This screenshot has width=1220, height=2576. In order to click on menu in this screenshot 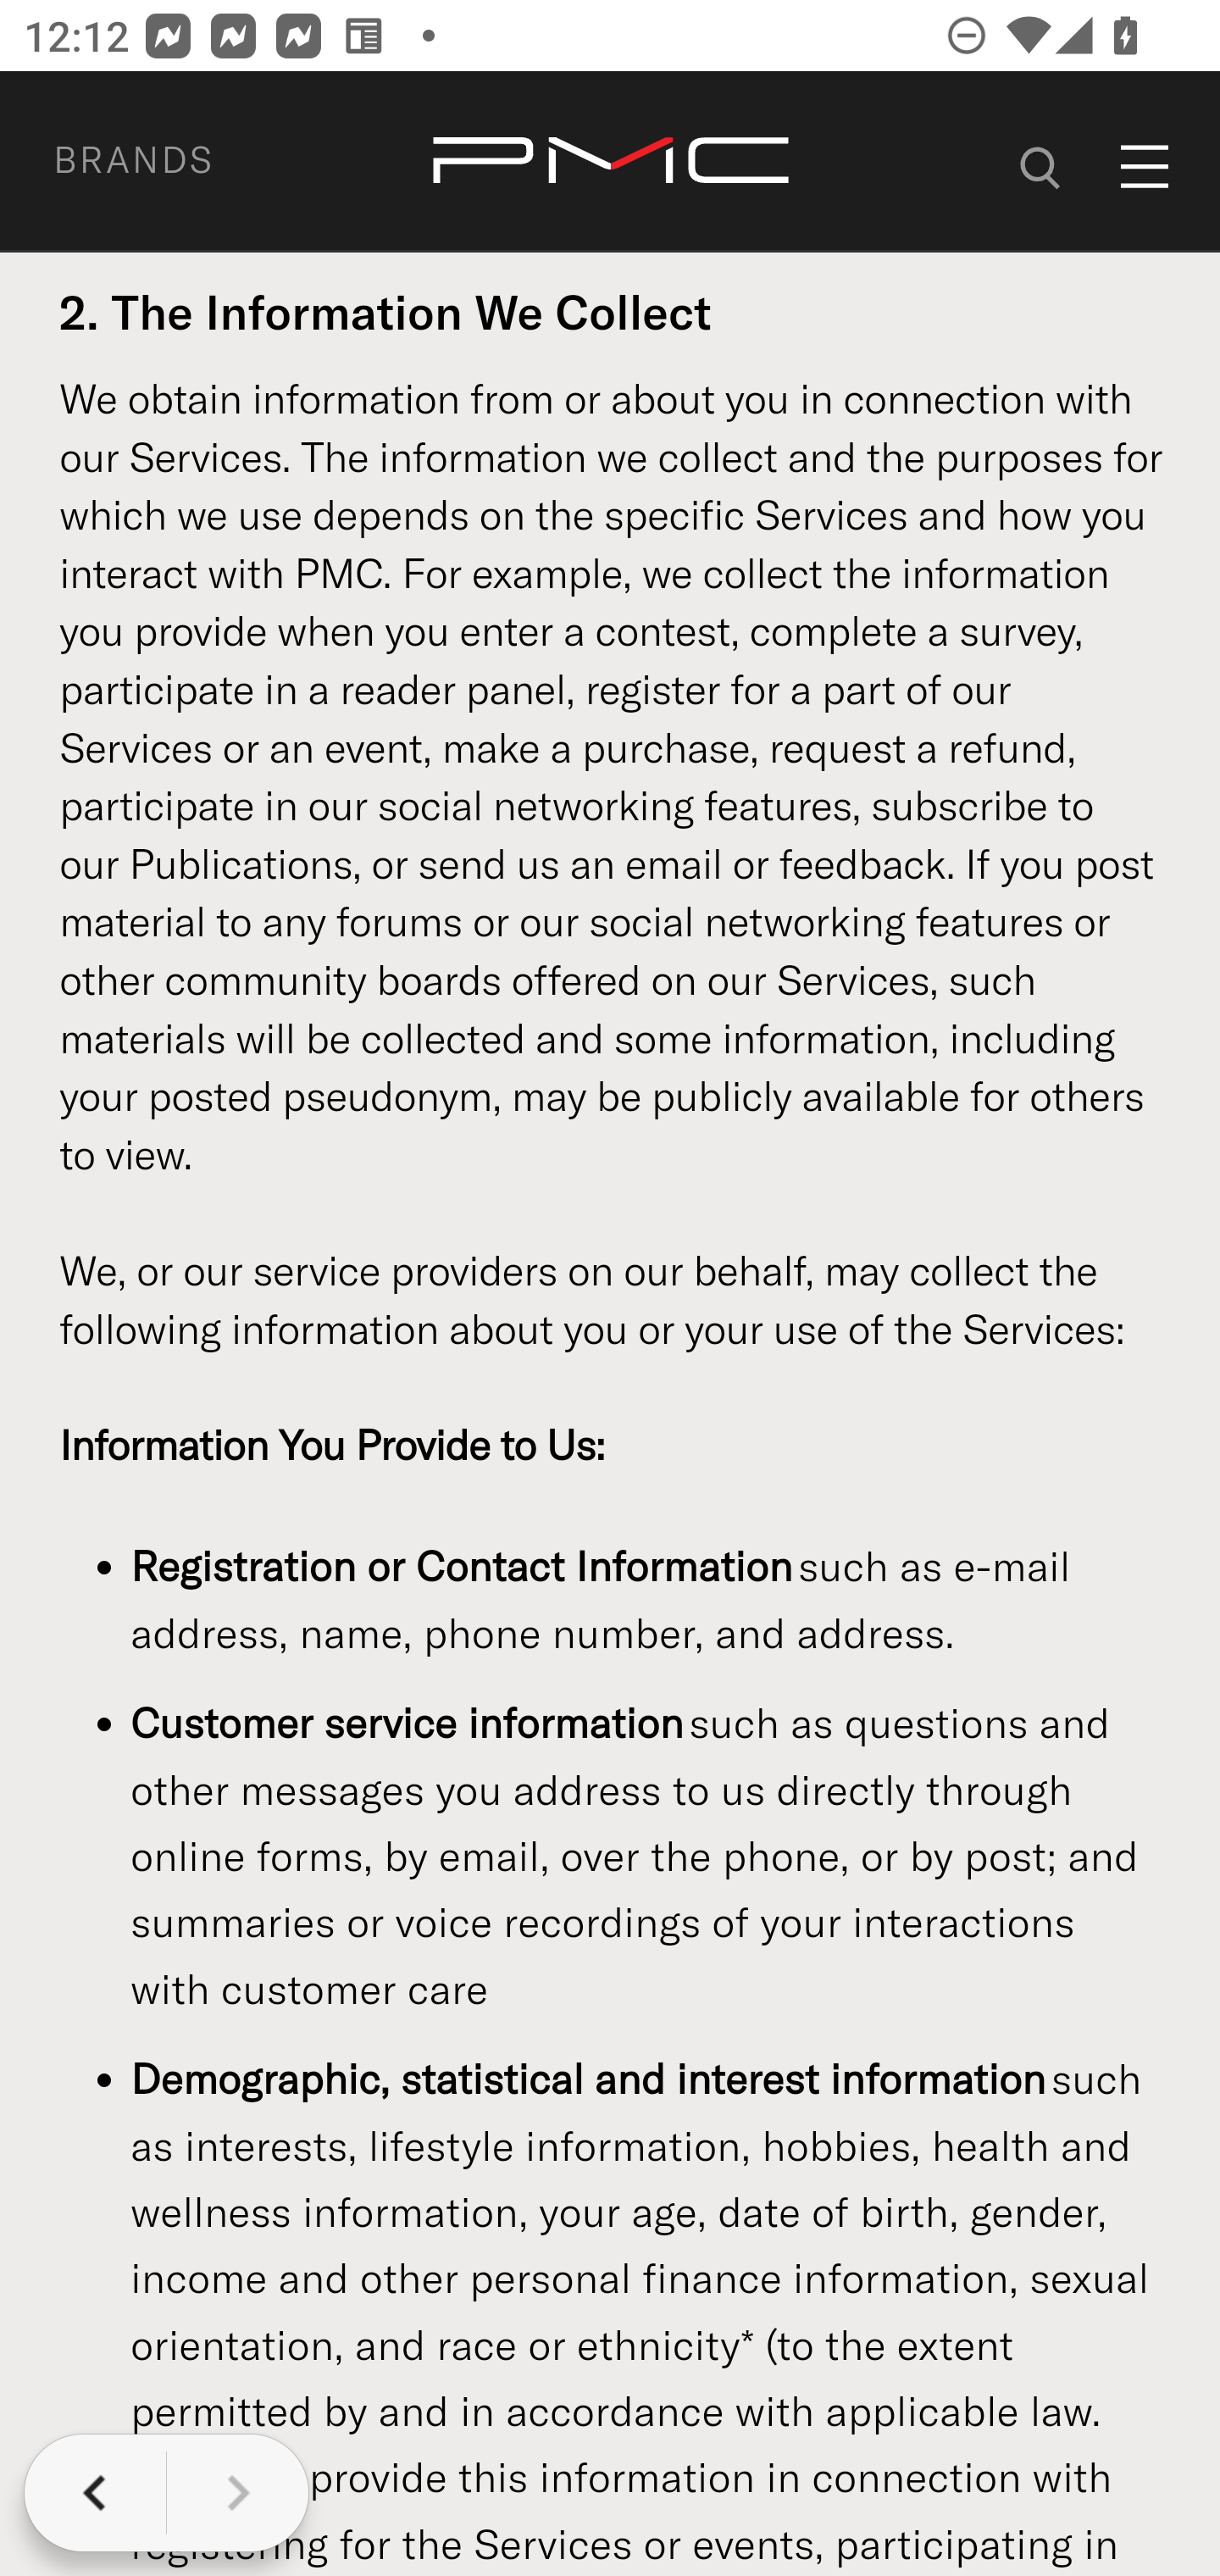, I will do `click(1145, 166)`.